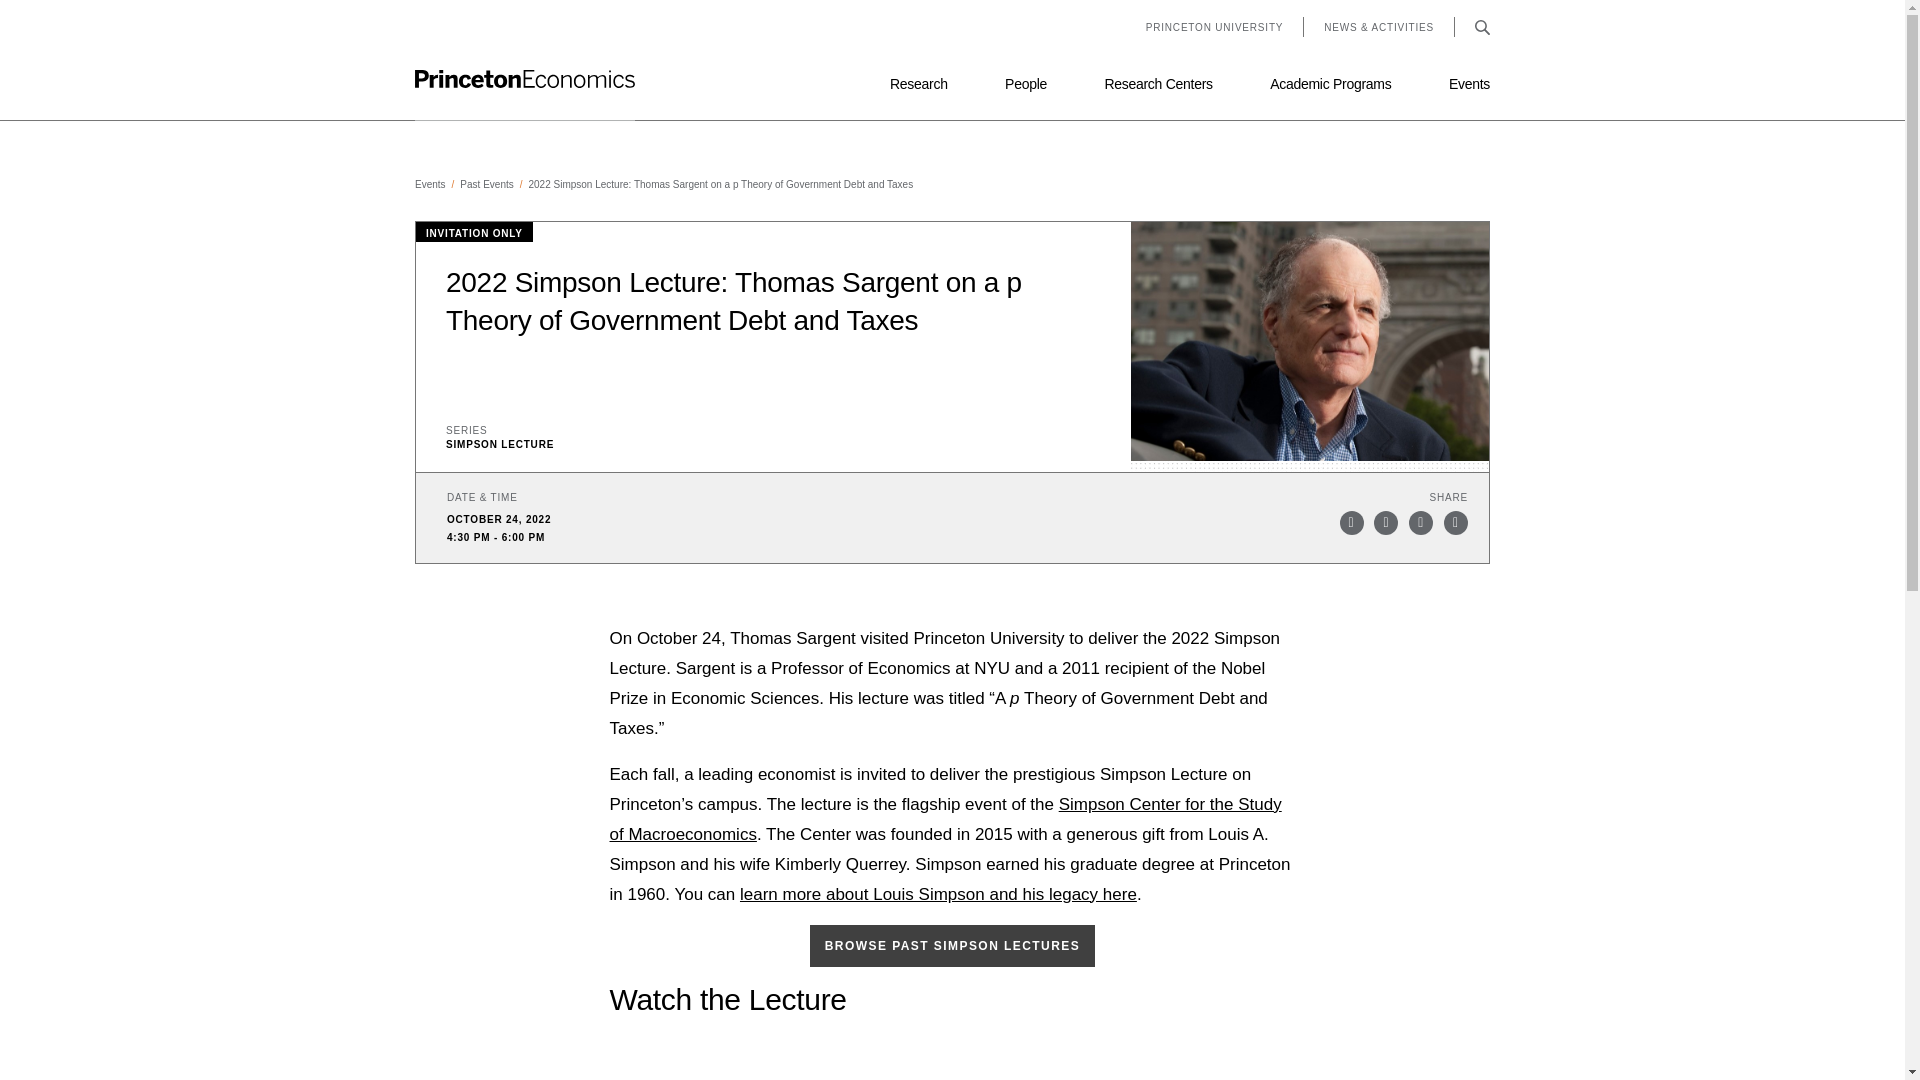 Image resolution: width=1920 pixels, height=1080 pixels. Describe the element at coordinates (570, 26) in the screenshot. I see `Independent Work` at that location.